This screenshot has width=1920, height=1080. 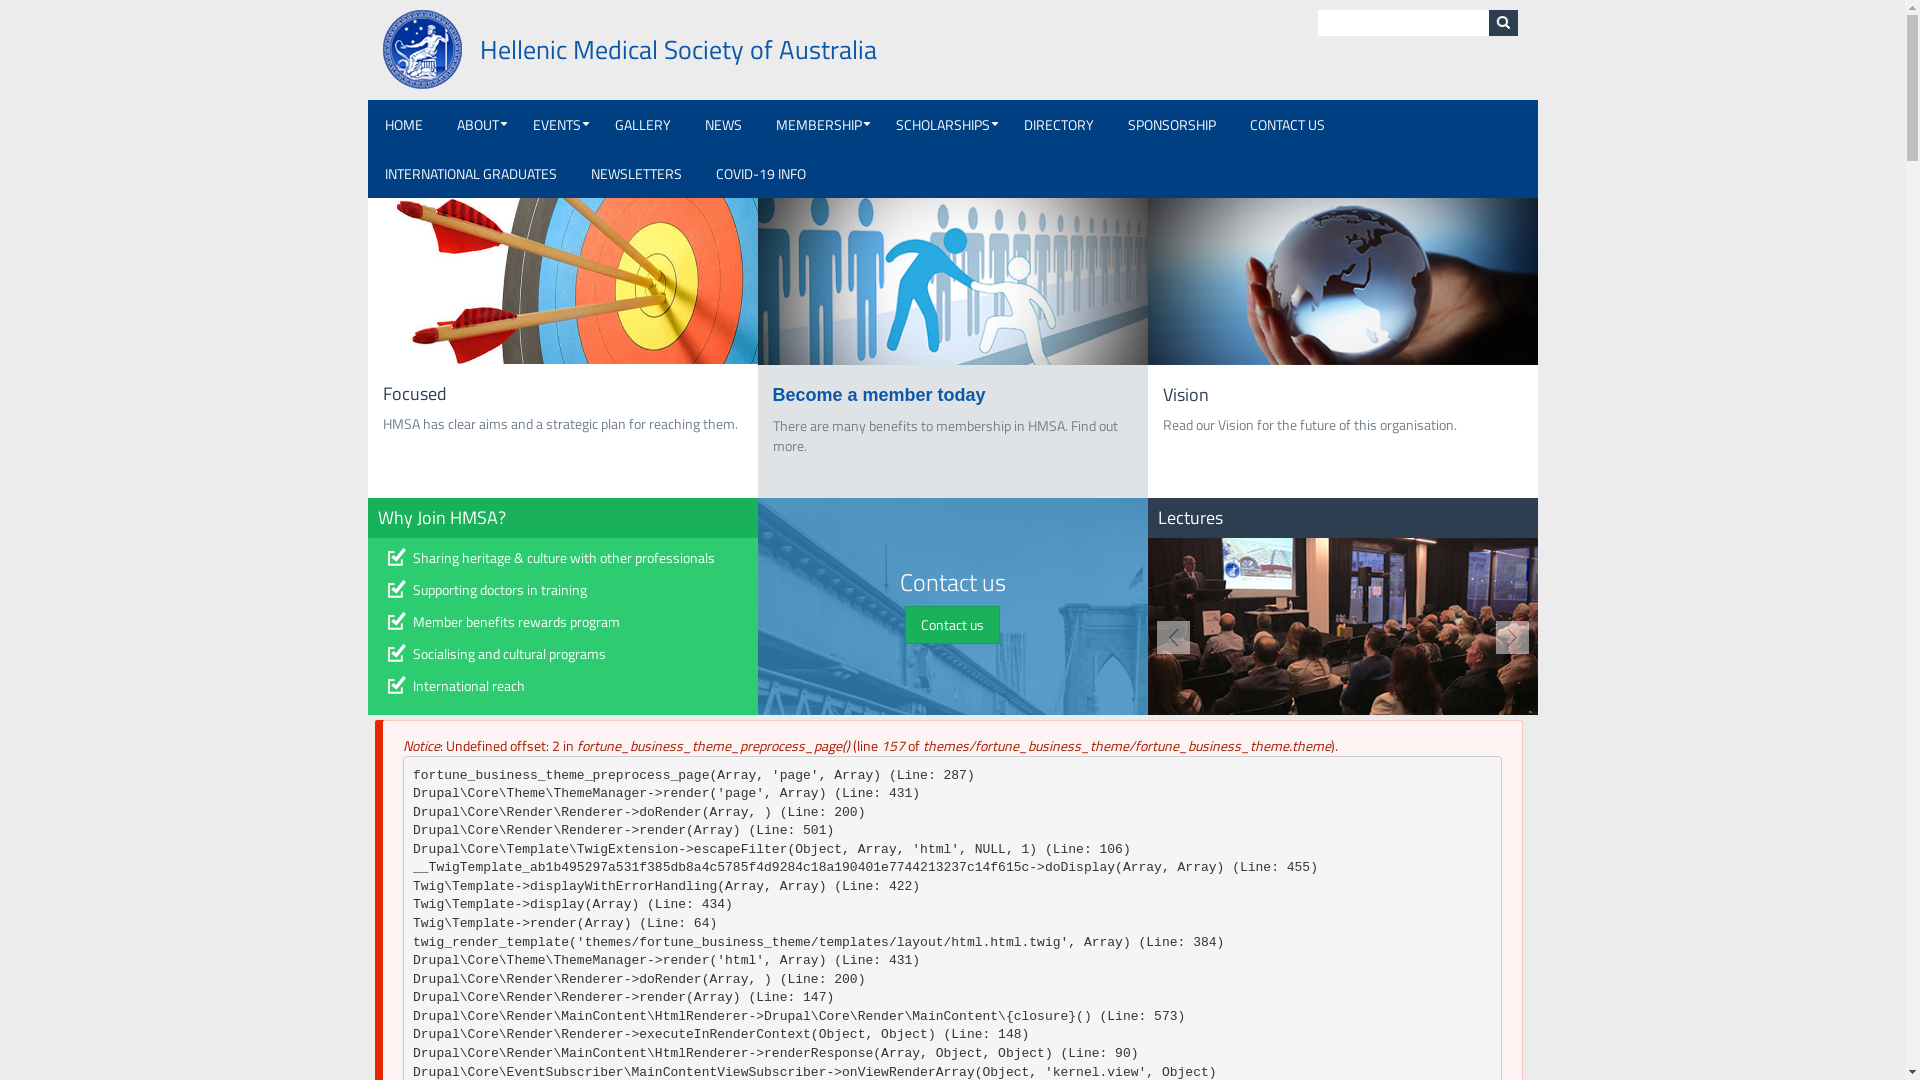 I want to click on Hellenic Medical Society of Australia, so click(x=678, y=50).